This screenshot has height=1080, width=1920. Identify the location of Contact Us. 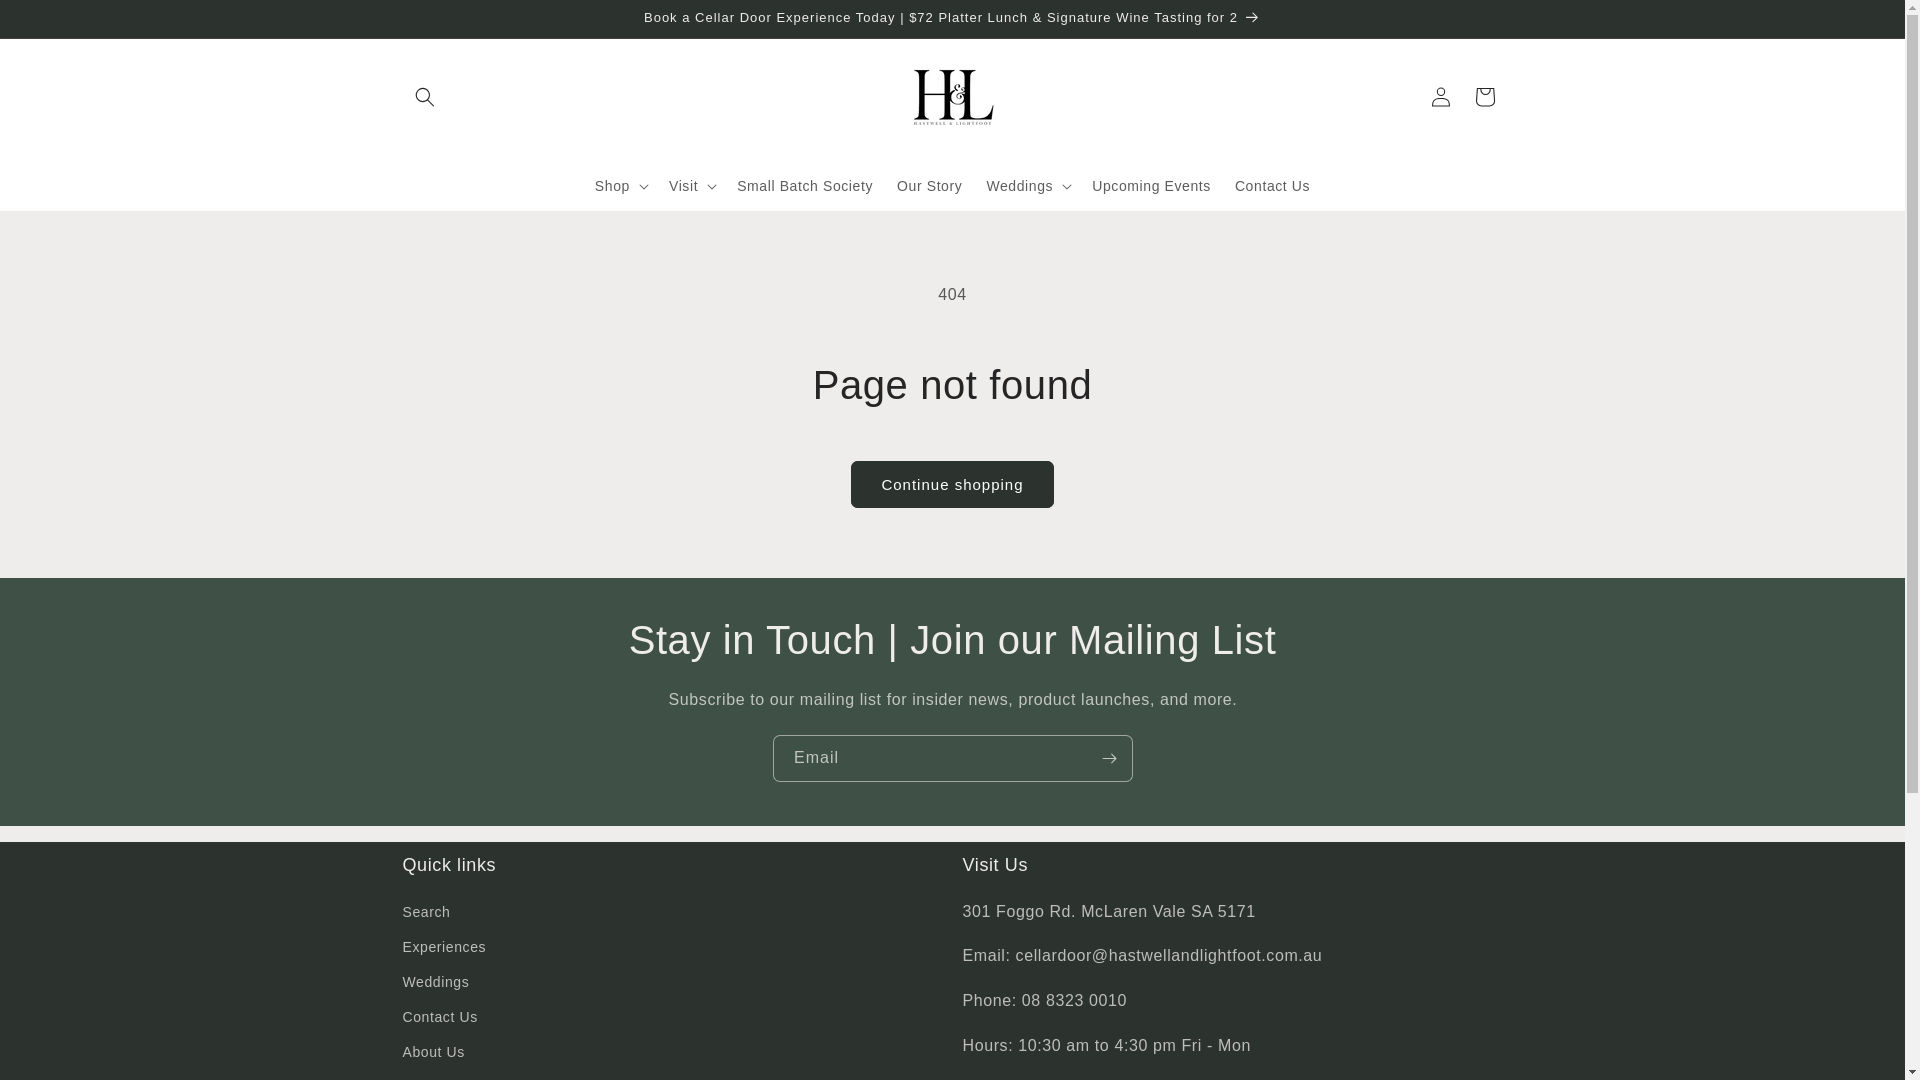
(1272, 185).